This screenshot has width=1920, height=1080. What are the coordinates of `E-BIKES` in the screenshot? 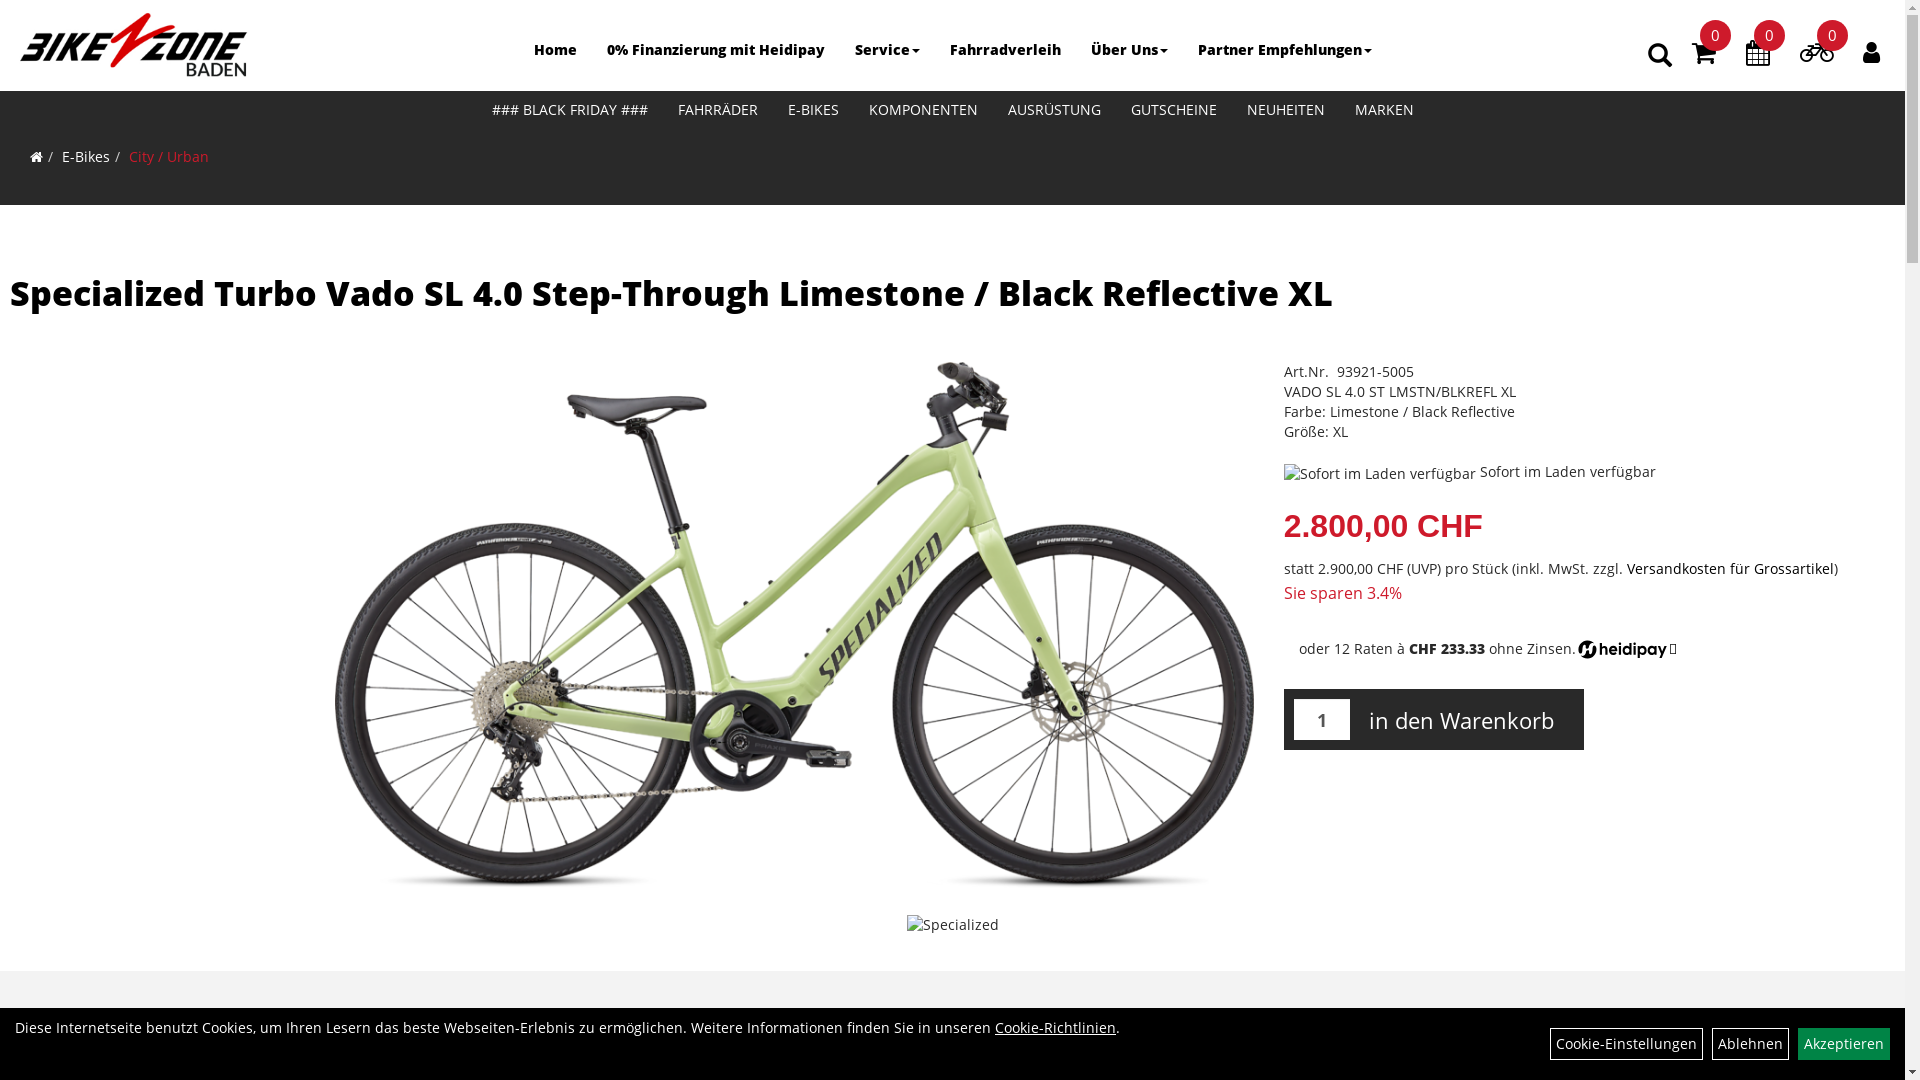 It's located at (812, 110).